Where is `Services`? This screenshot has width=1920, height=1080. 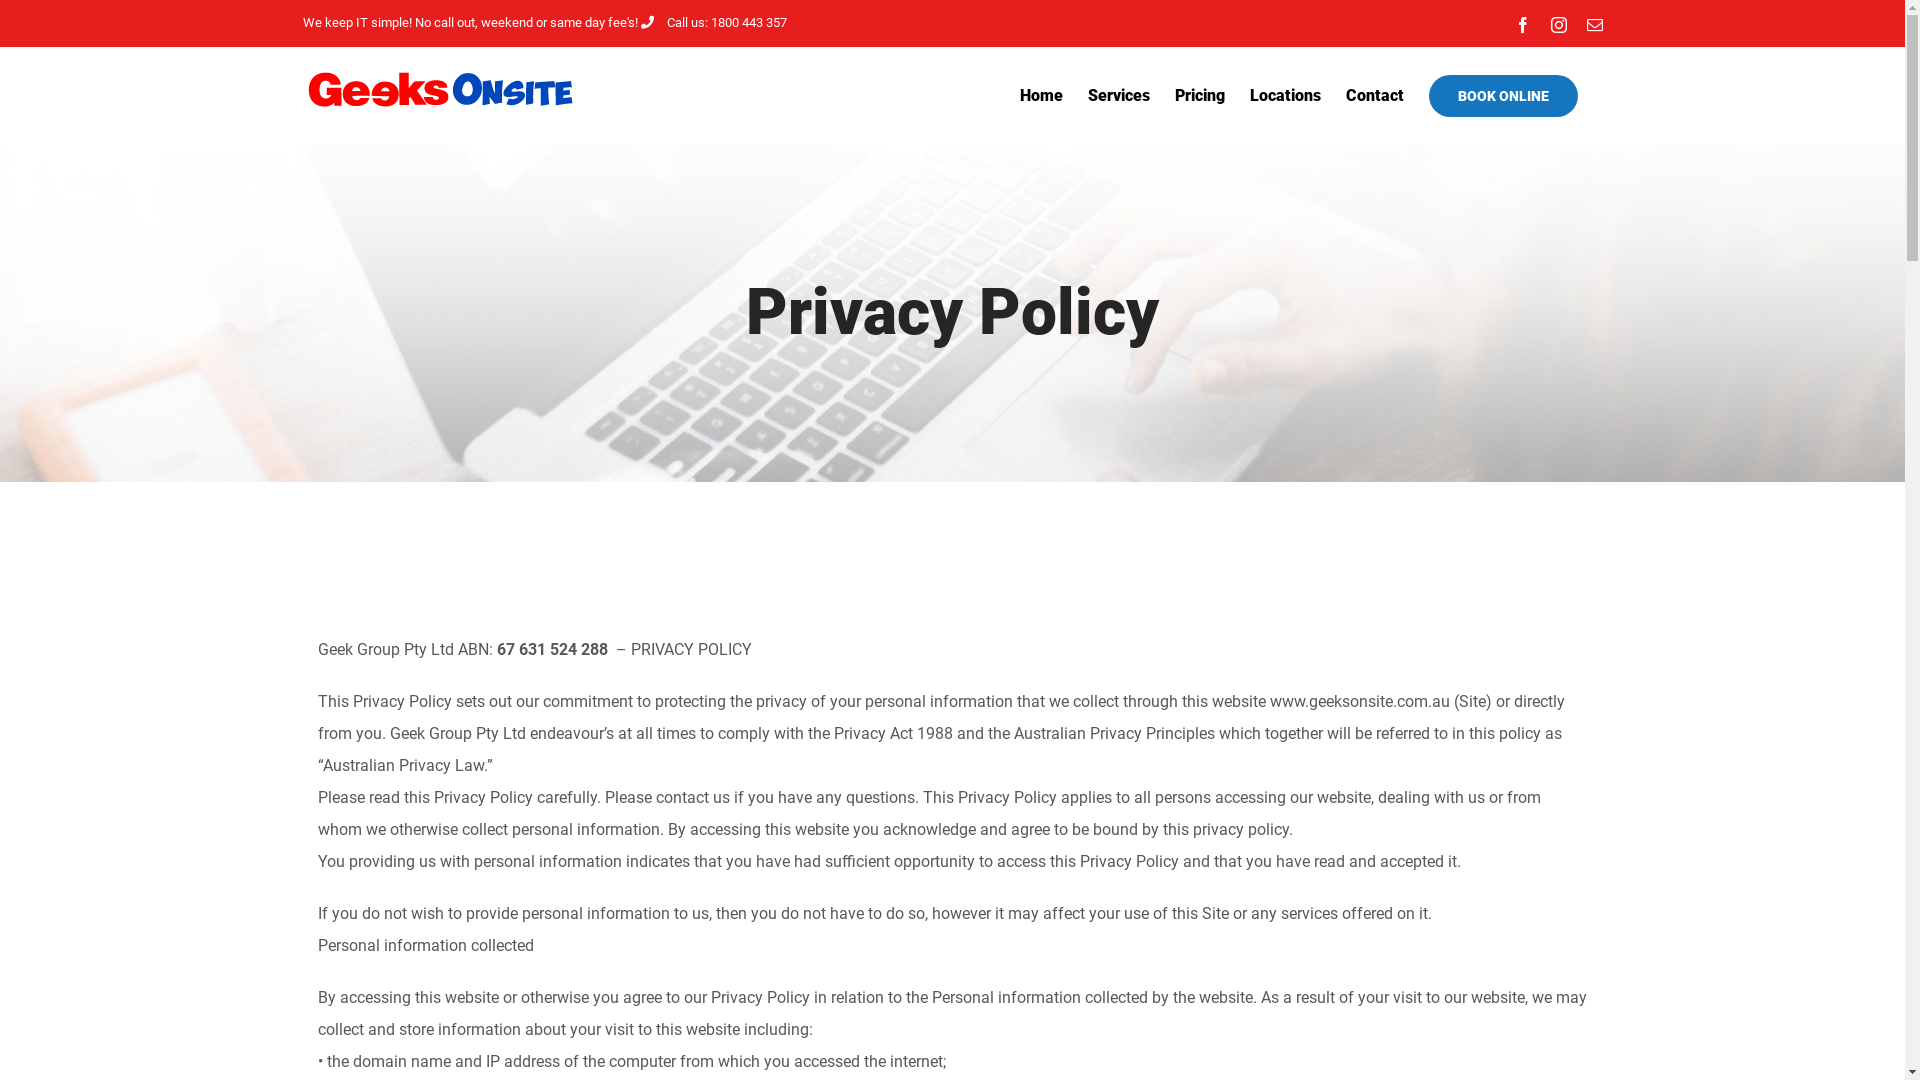 Services is located at coordinates (1119, 96).